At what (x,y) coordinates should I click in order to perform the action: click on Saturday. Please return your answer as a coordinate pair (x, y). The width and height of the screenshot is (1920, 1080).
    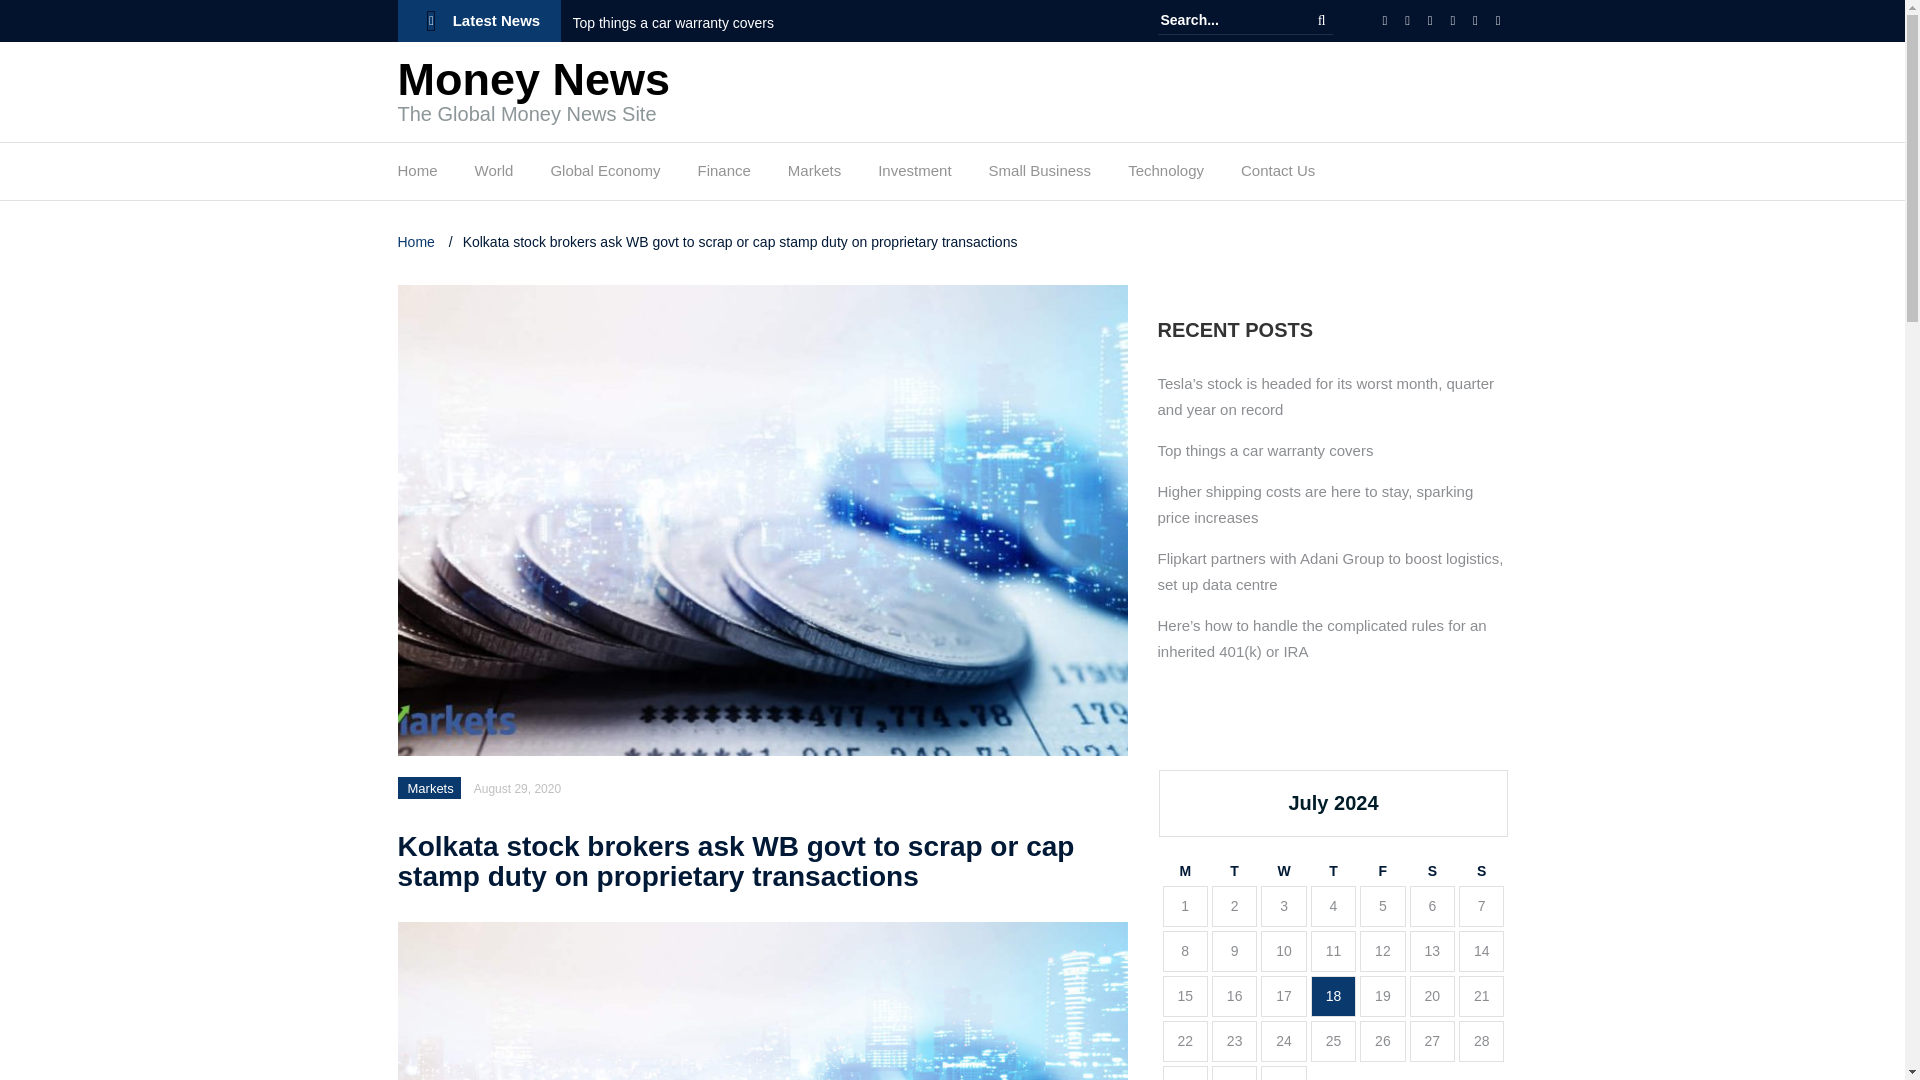
    Looking at the image, I should click on (1432, 871).